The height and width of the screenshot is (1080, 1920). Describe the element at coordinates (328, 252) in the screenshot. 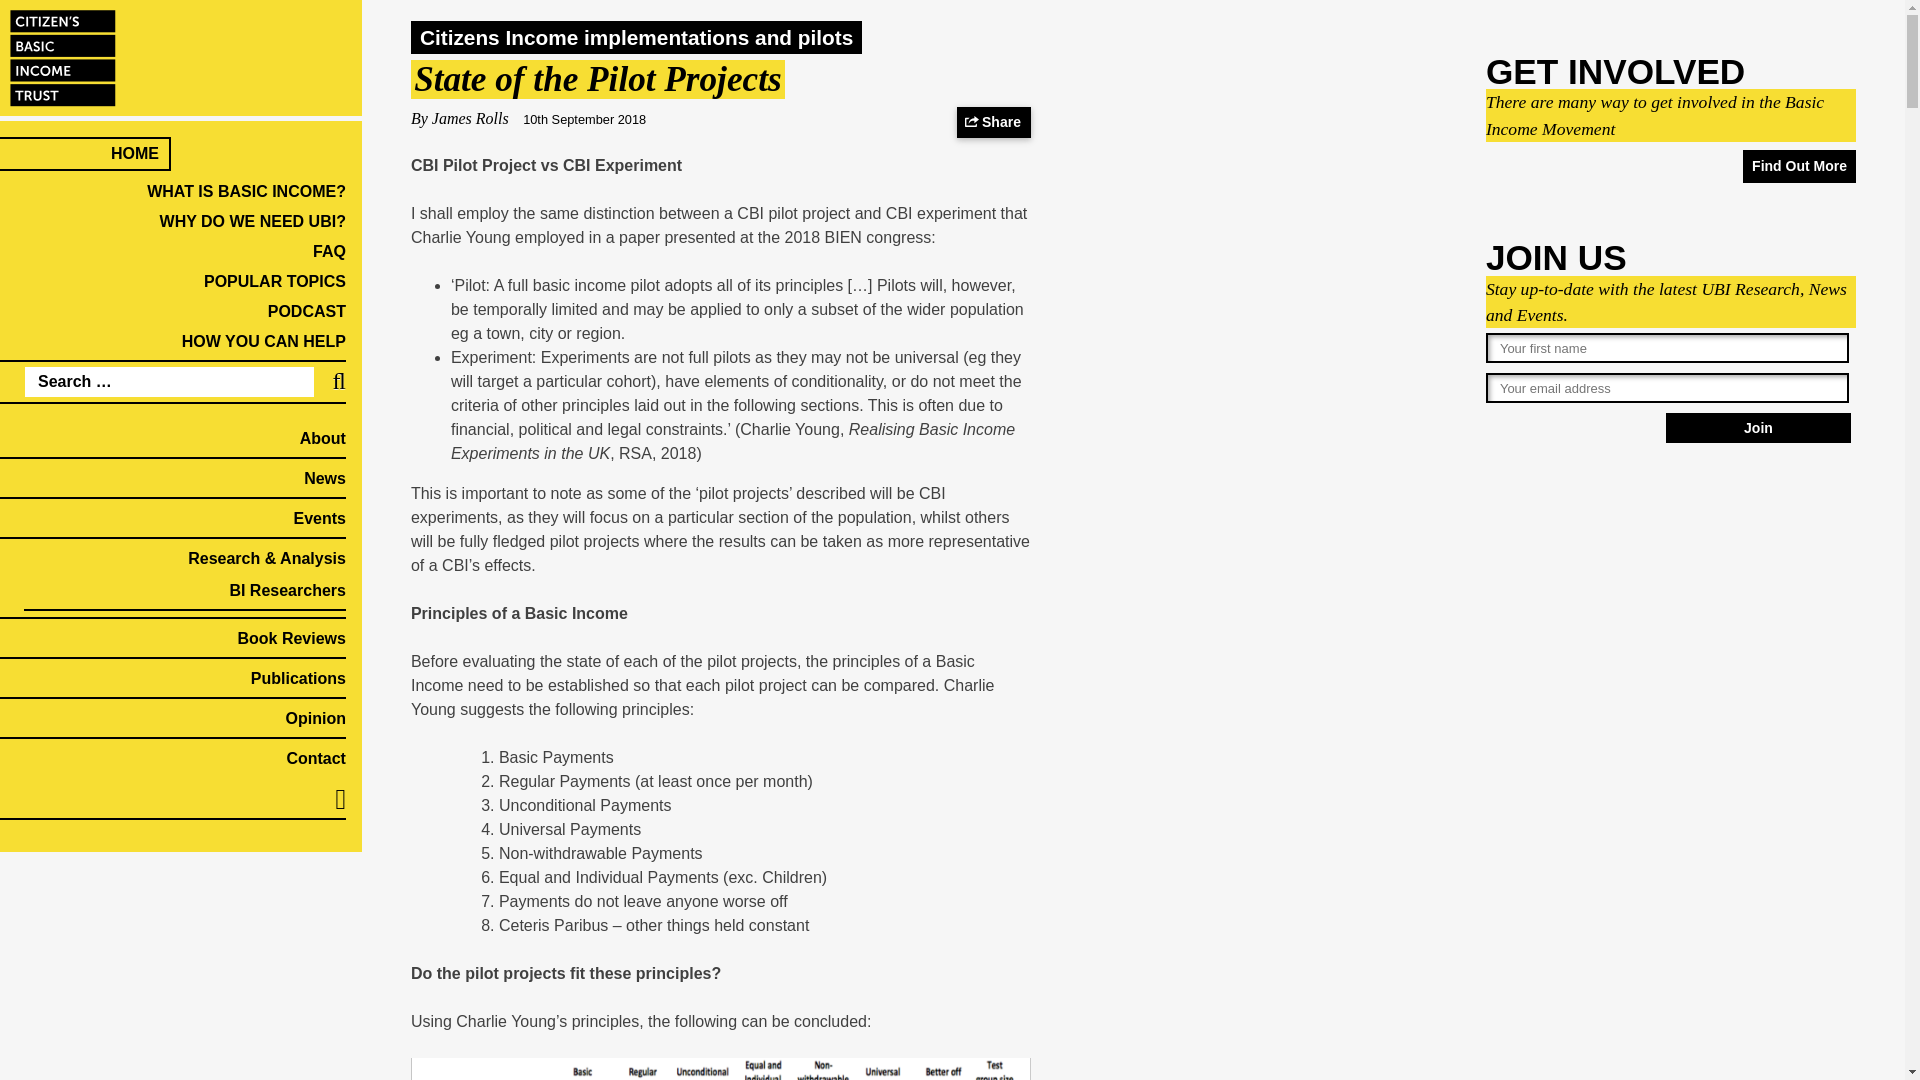

I see `FAQ` at that location.